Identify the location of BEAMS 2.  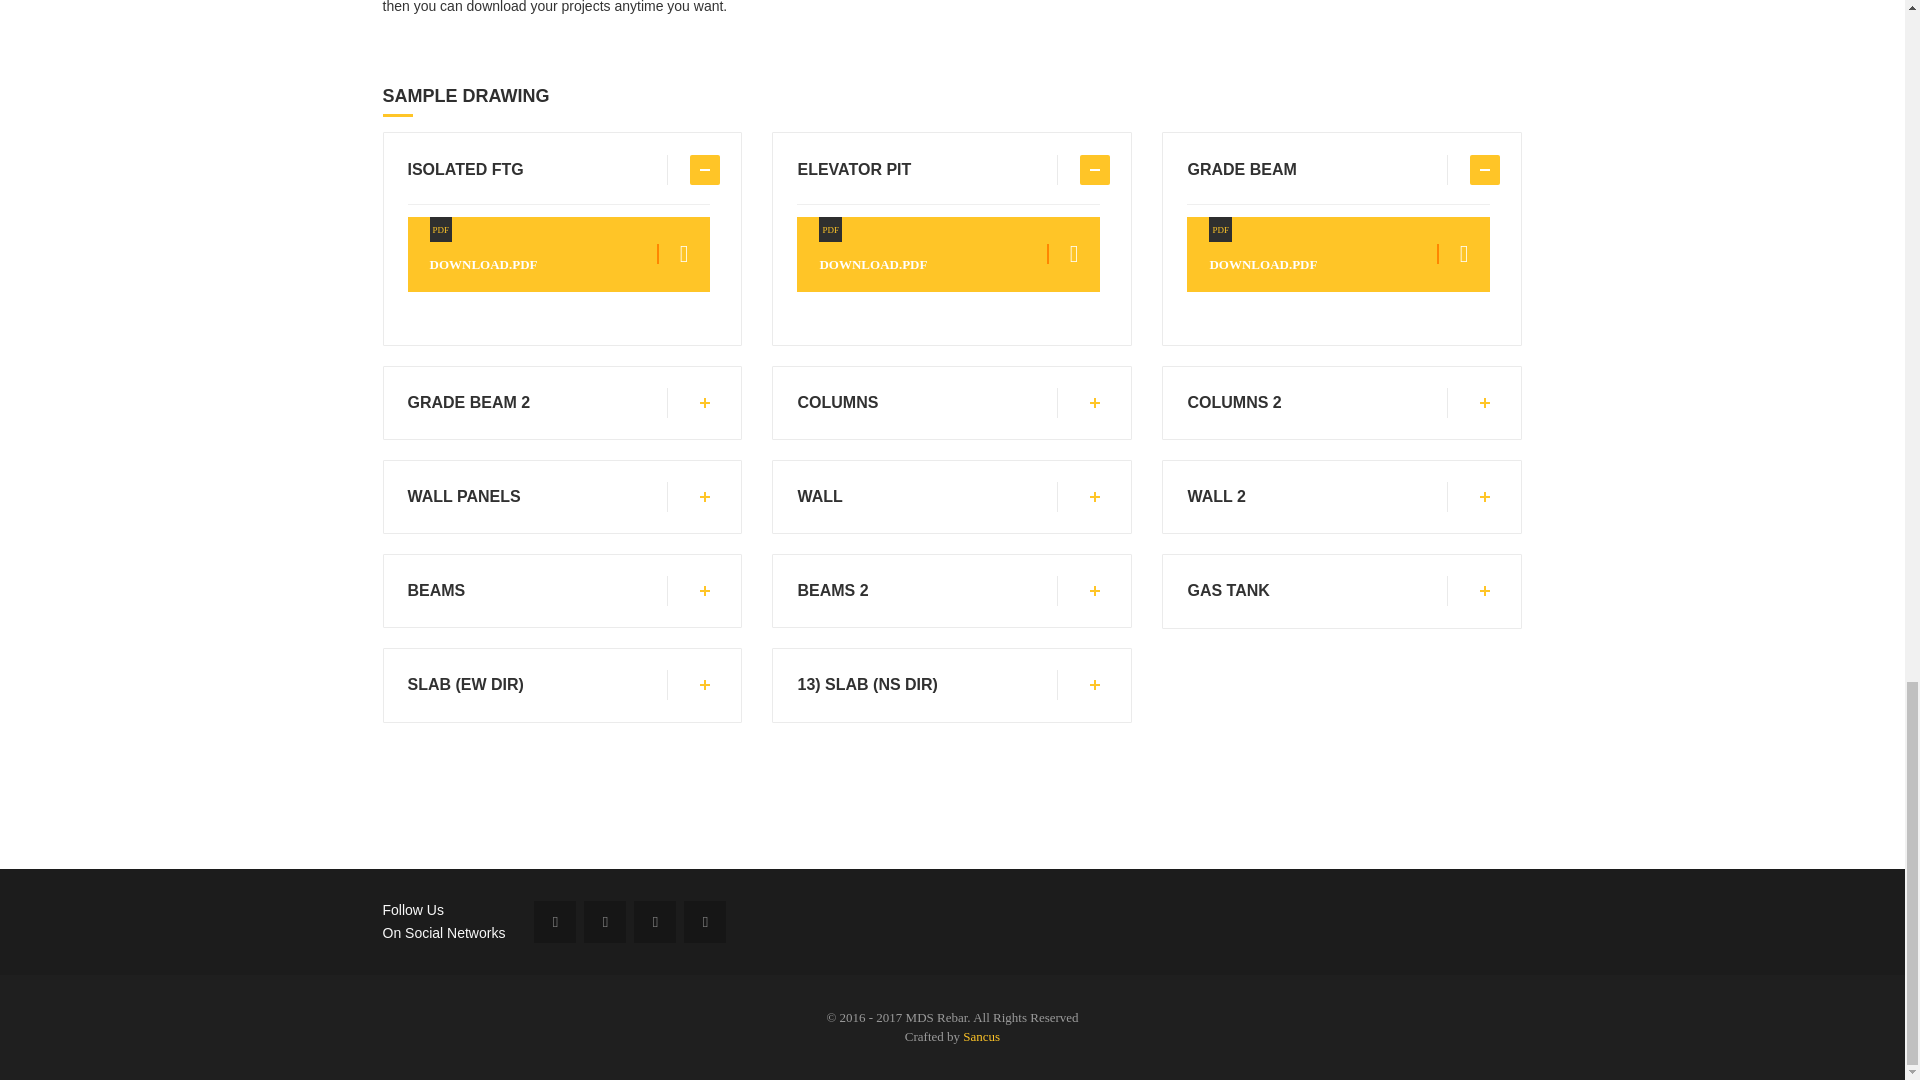
(558, 590).